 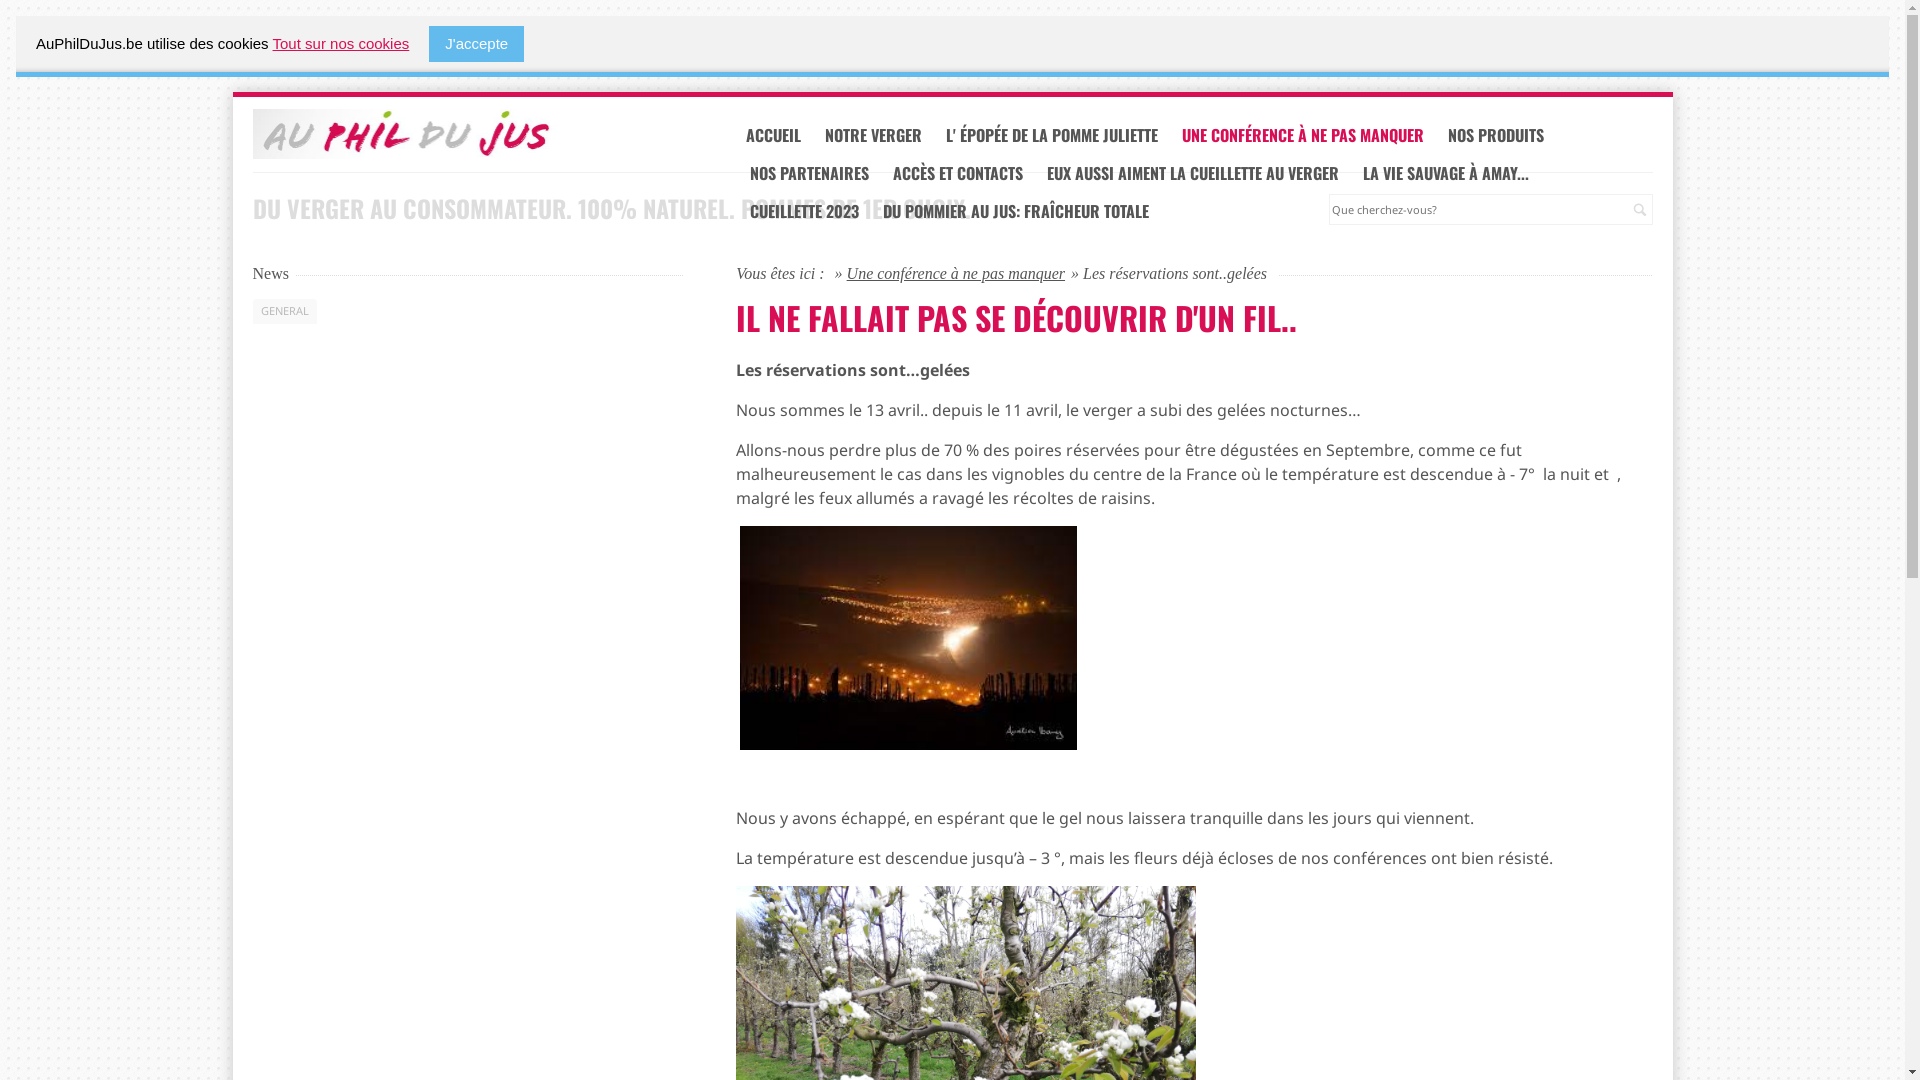 I want to click on EUX AUSSI AIMENT LA CUEILLETTE AU VERGER, so click(x=1191, y=174).